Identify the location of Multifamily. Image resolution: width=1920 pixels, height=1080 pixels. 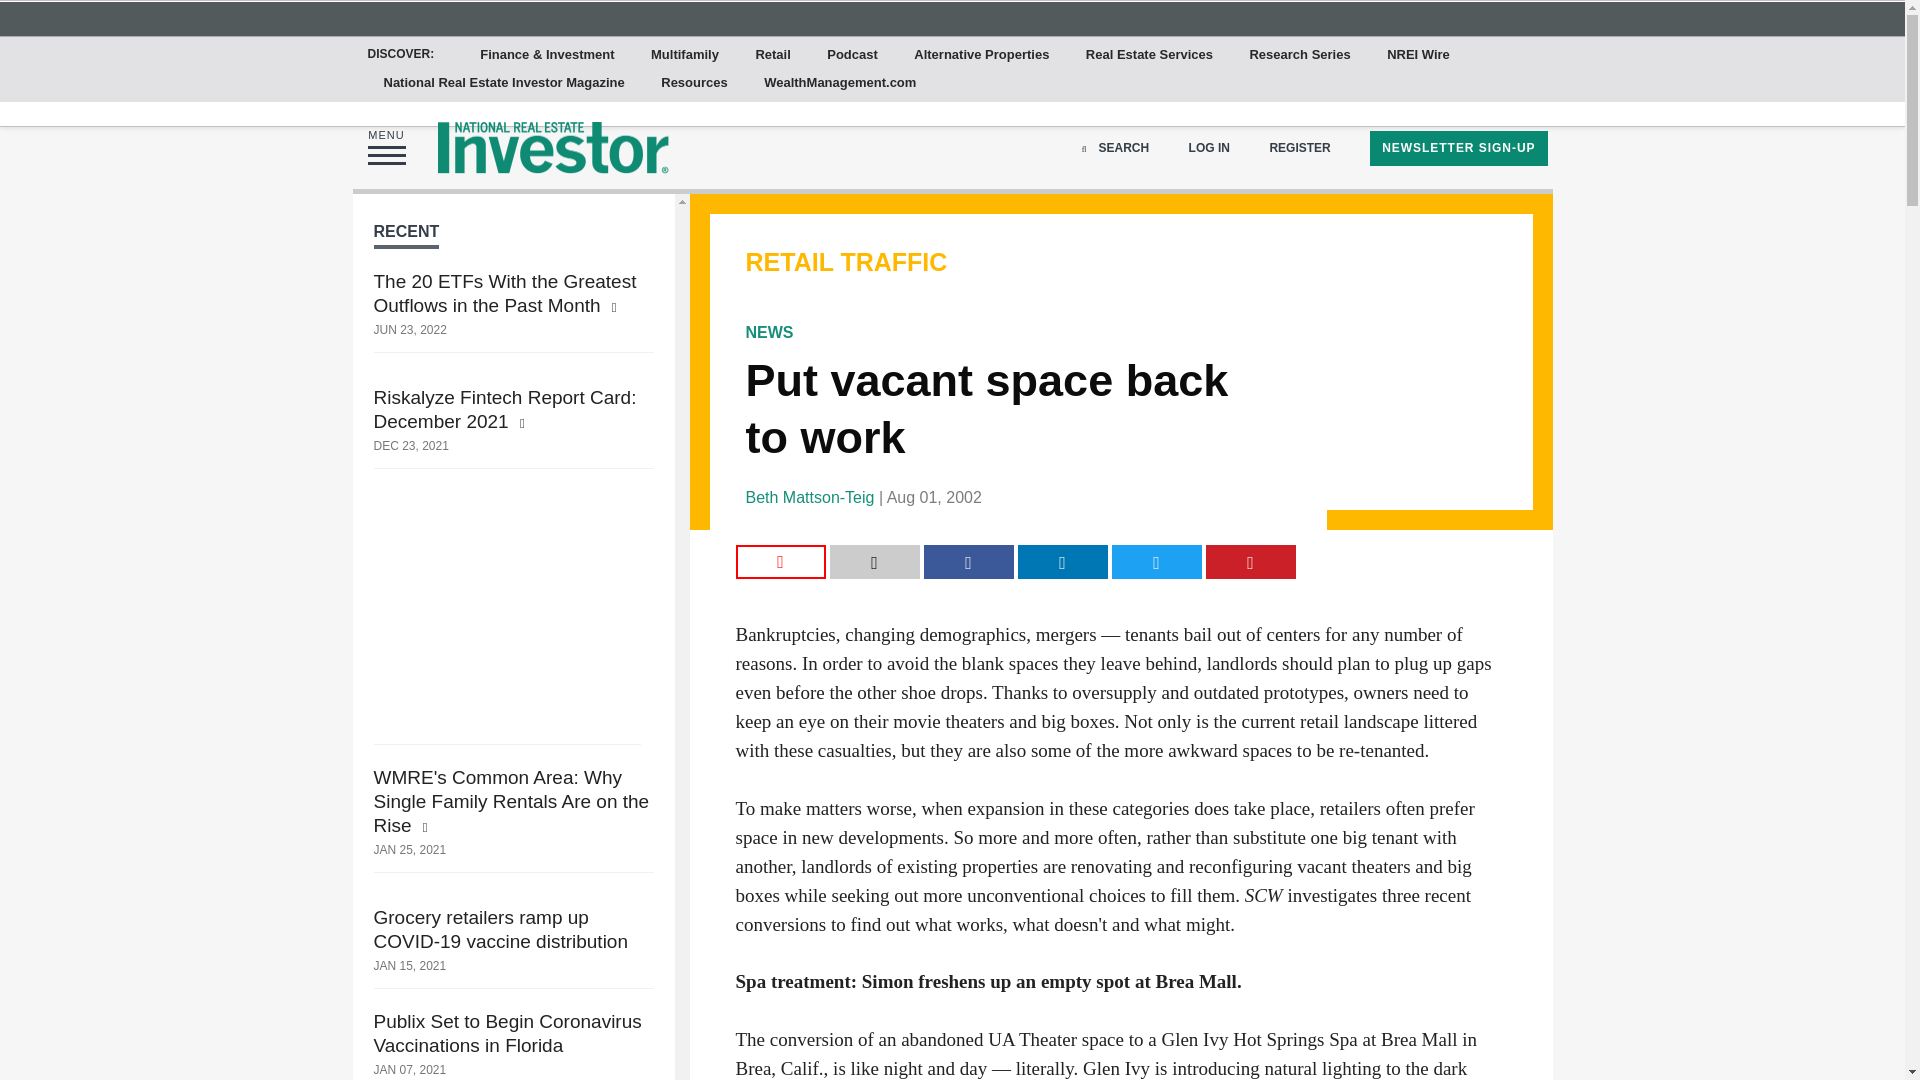
(685, 55).